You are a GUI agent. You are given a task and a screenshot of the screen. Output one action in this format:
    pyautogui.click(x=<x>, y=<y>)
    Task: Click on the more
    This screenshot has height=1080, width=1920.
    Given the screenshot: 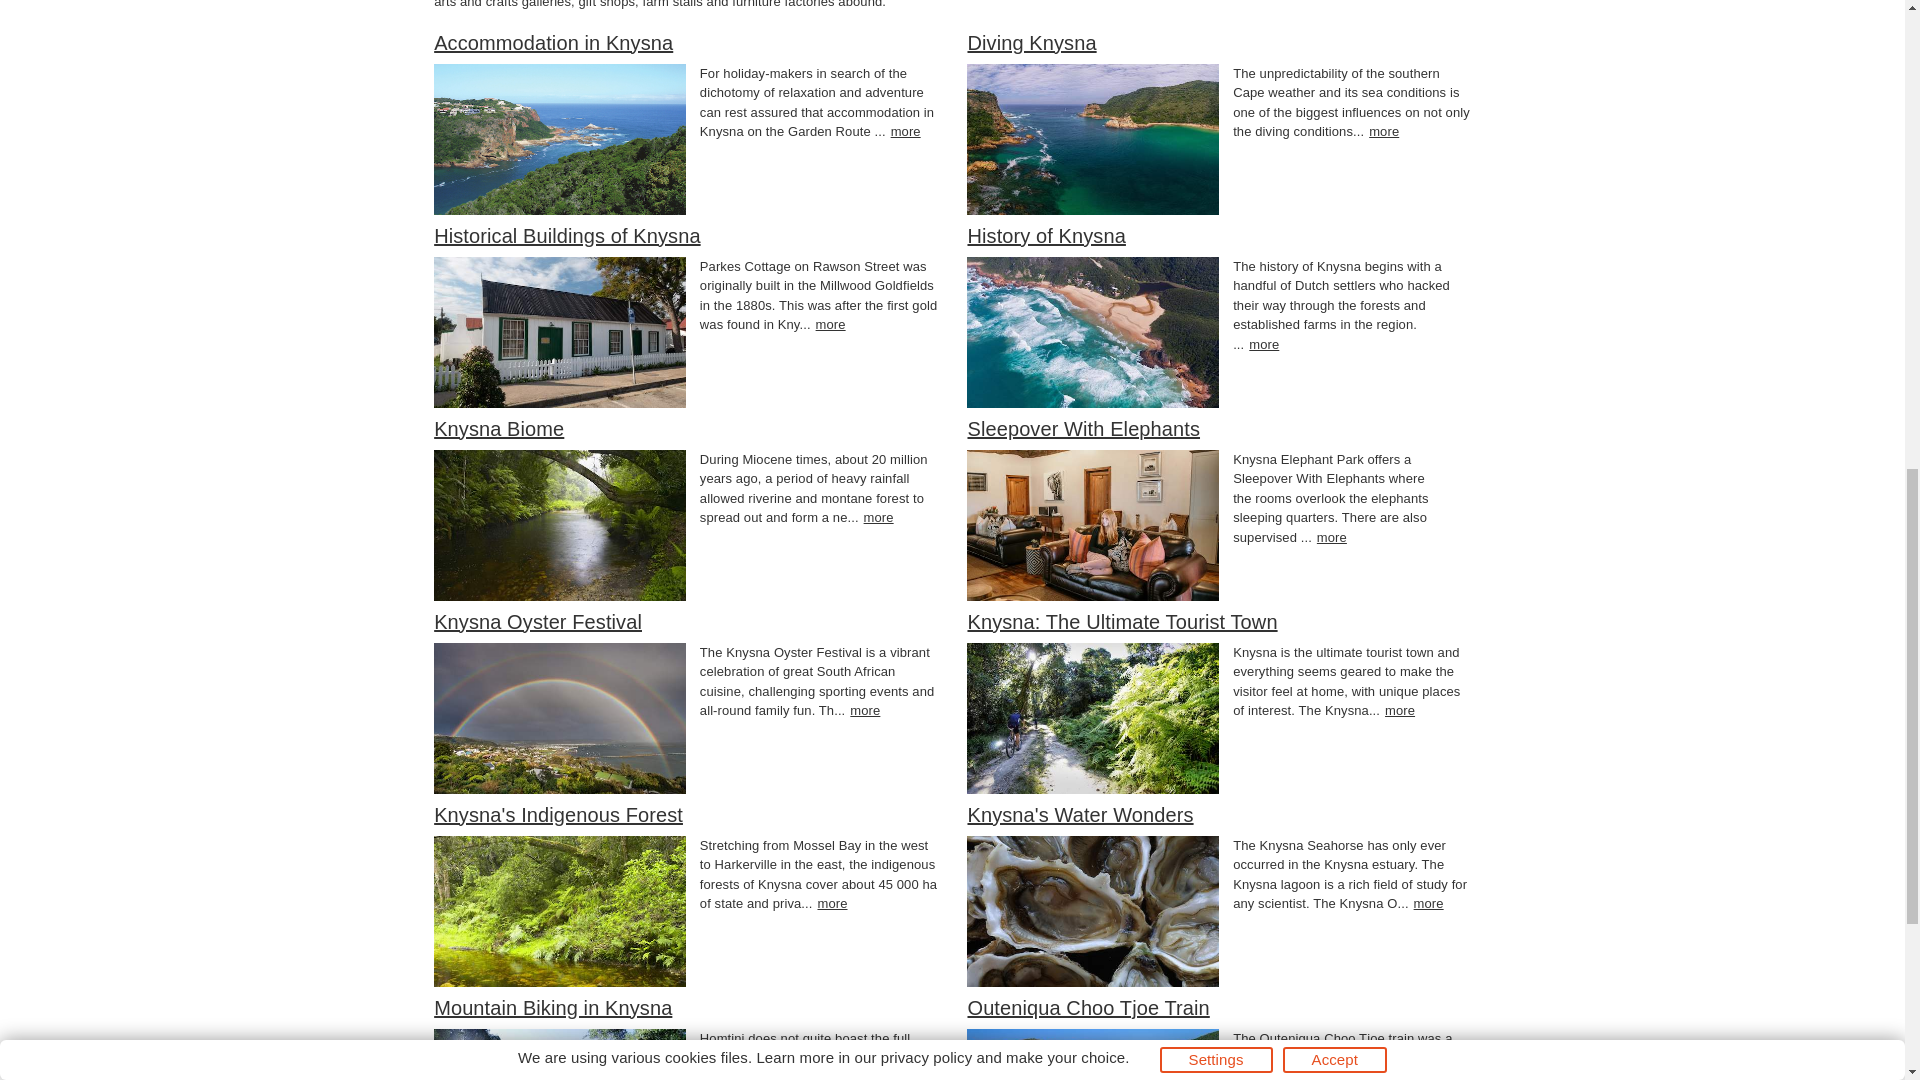 What is the action you would take?
    pyautogui.click(x=1400, y=710)
    